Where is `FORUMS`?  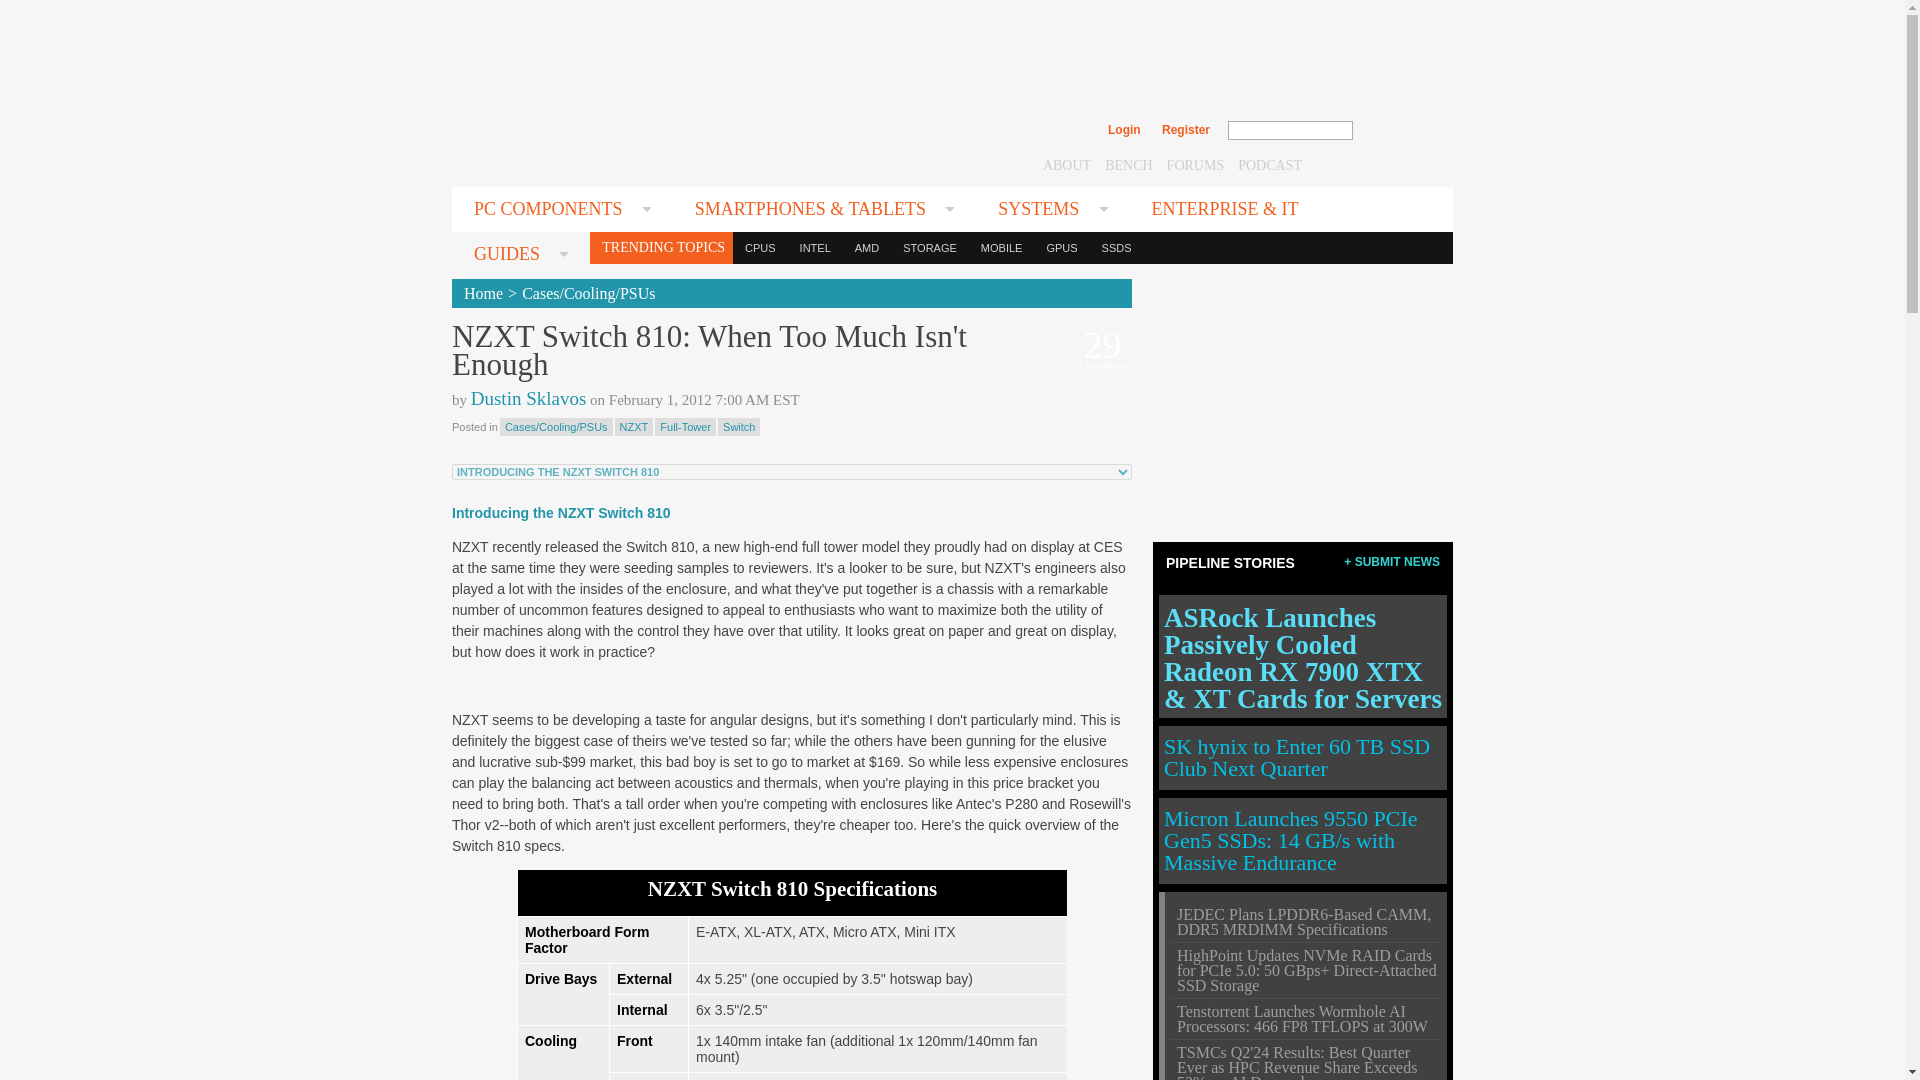 FORUMS is located at coordinates (1196, 164).